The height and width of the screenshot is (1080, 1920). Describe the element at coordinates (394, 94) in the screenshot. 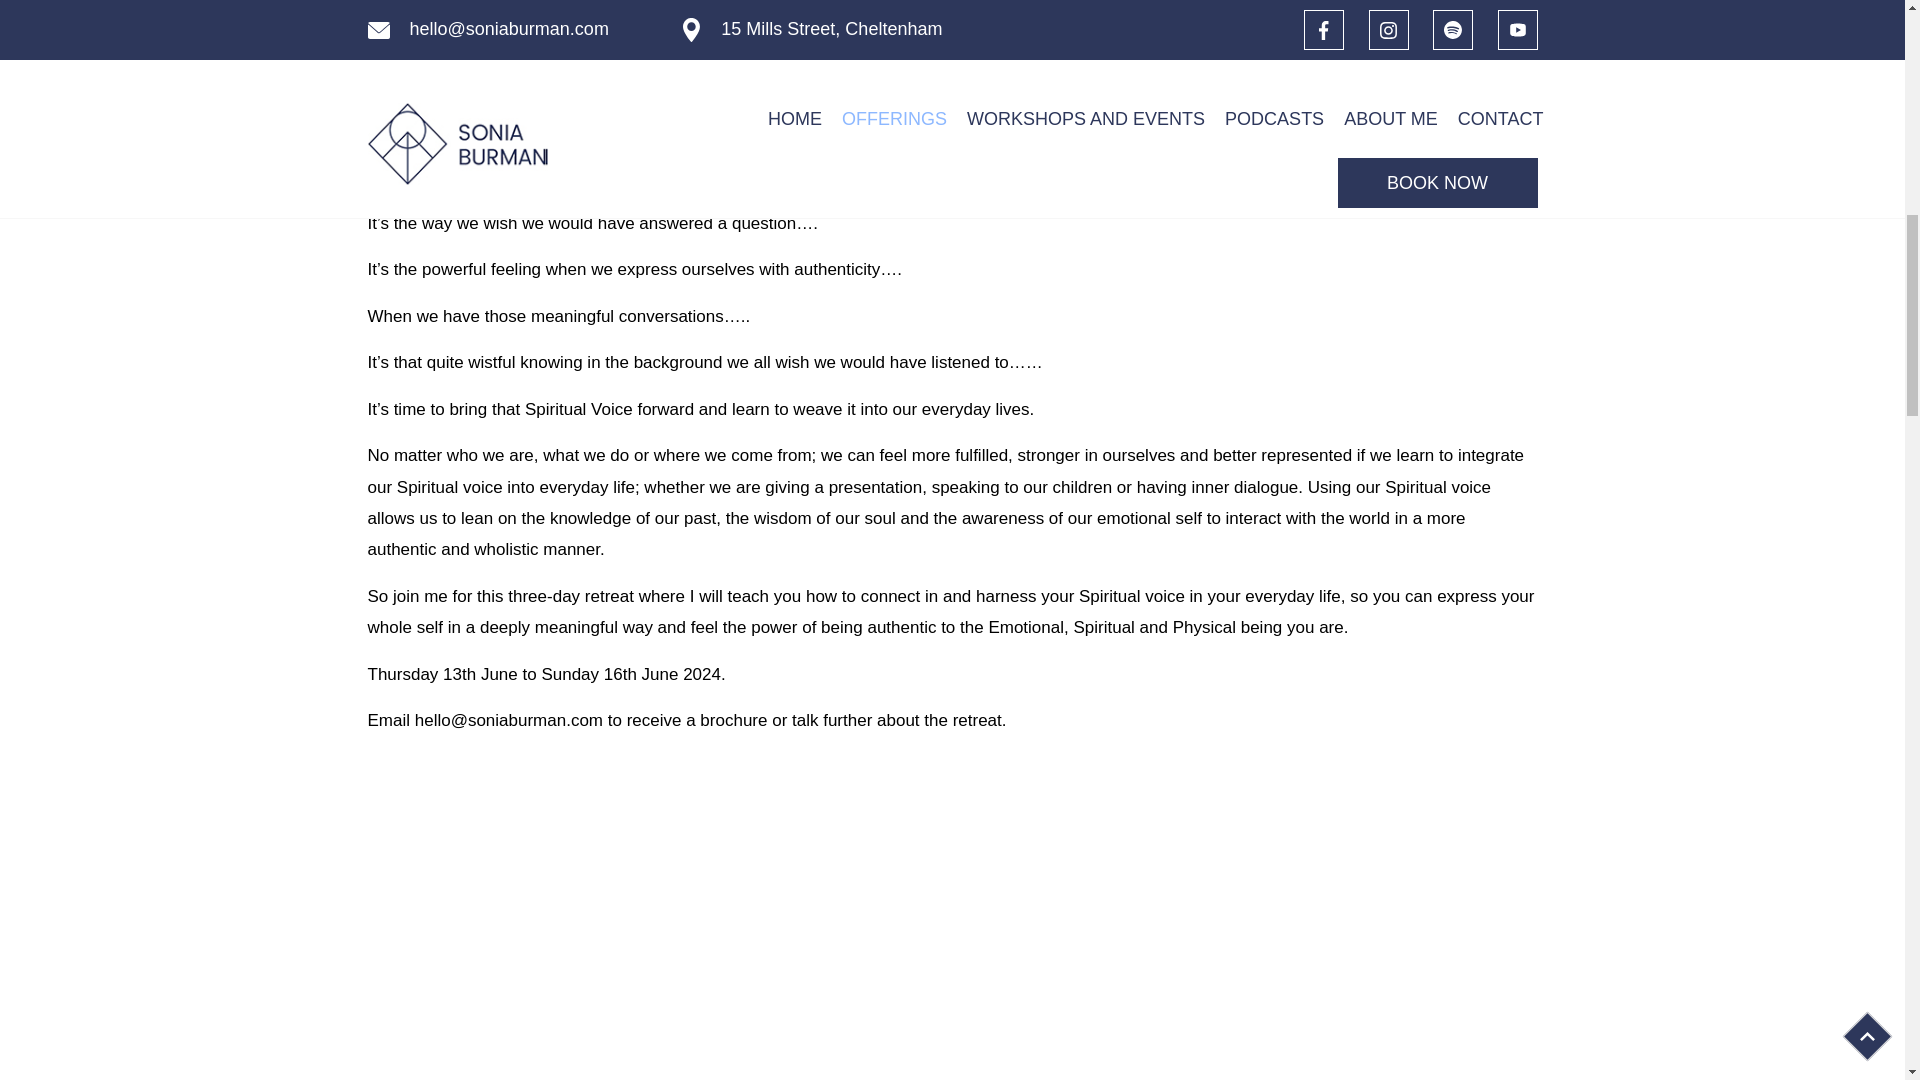

I see `Play` at that location.